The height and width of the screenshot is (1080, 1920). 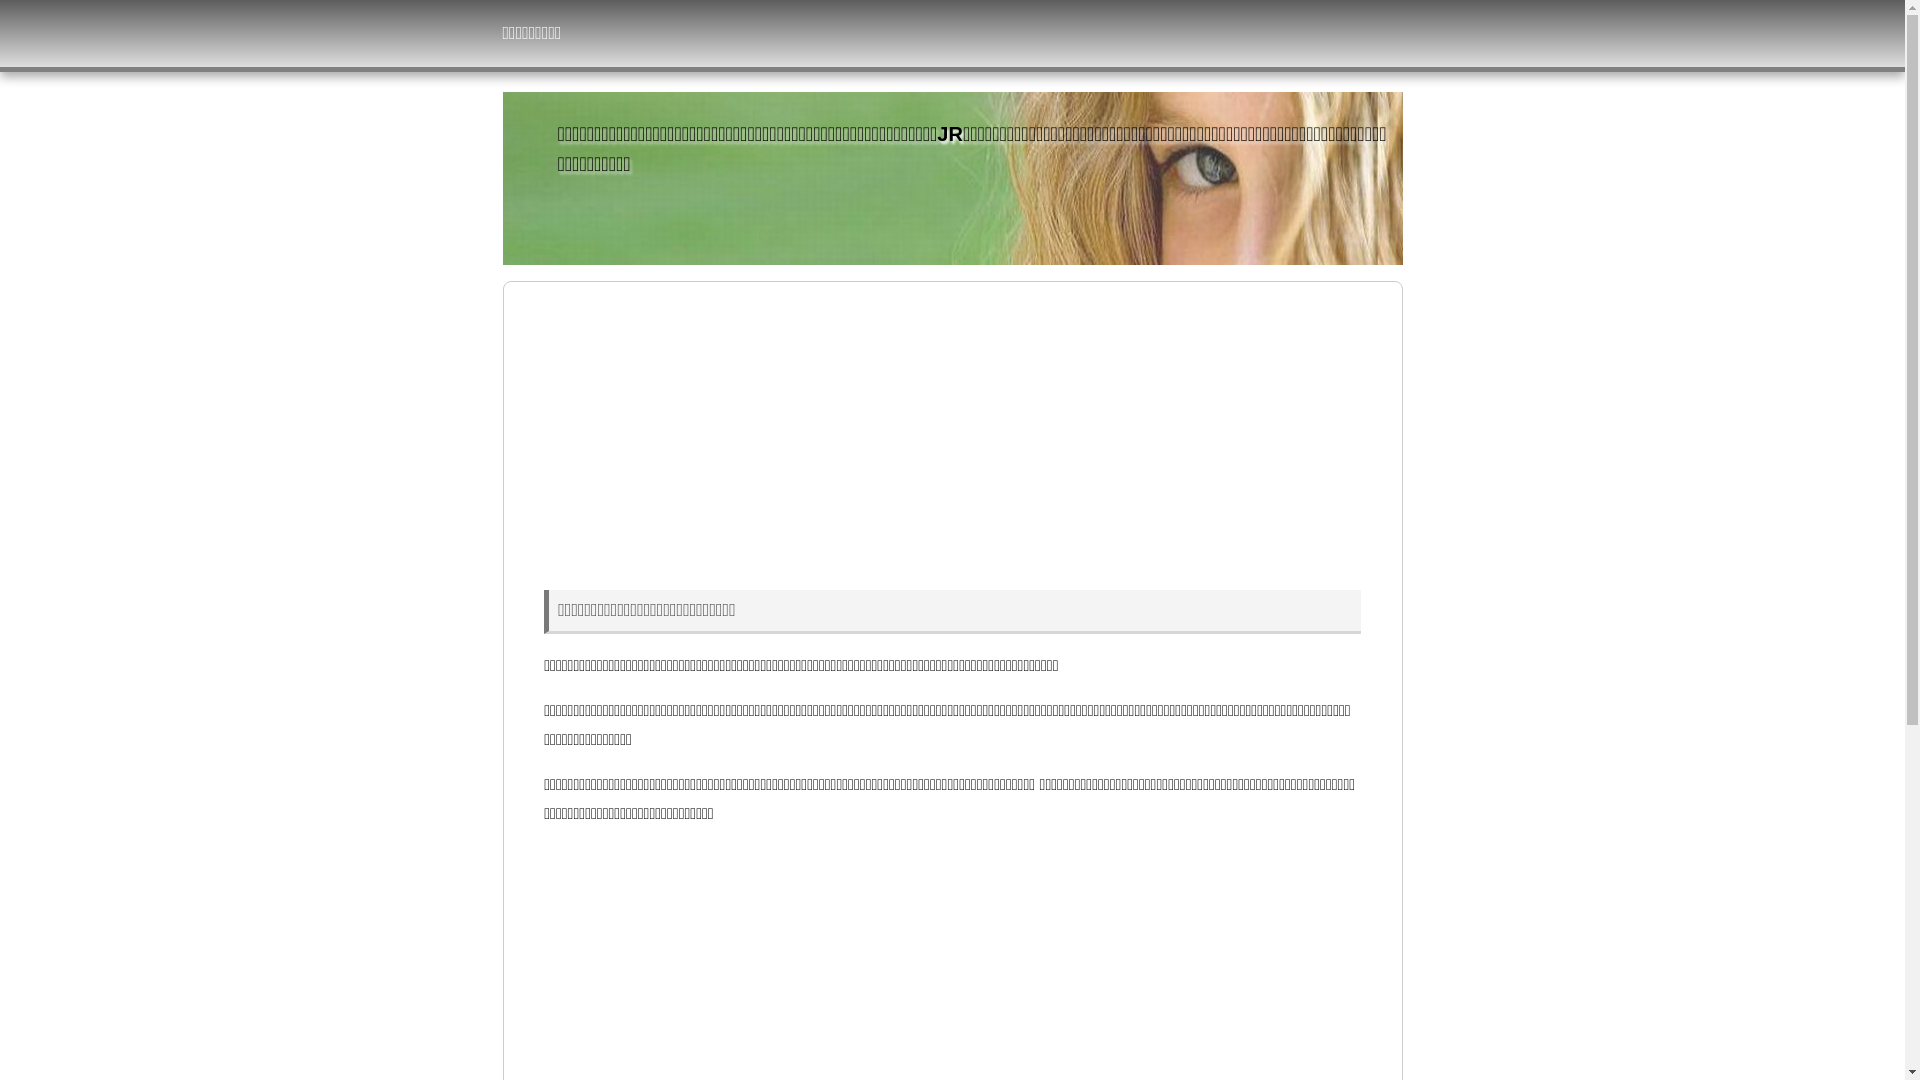 What do you see at coordinates (952, 432) in the screenshot?
I see `Advertisement` at bounding box center [952, 432].